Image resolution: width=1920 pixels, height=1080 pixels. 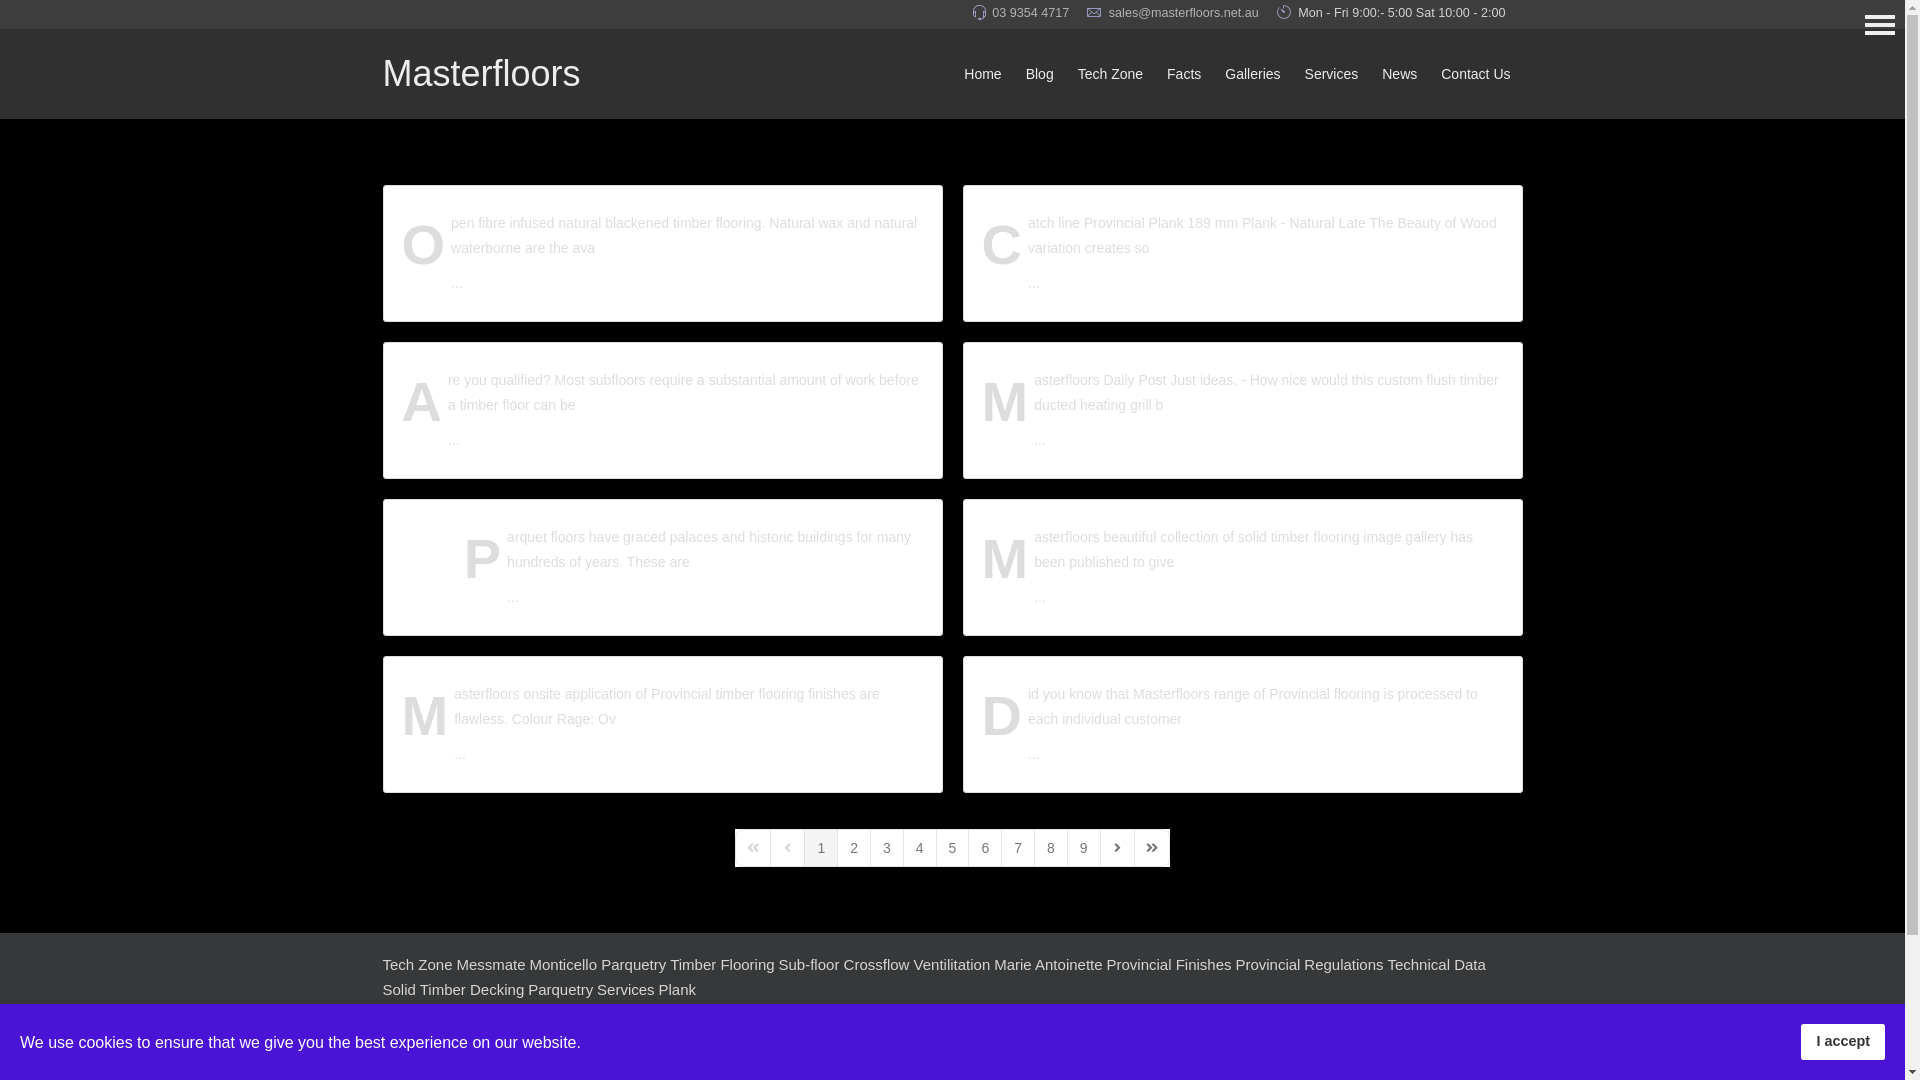 I want to click on 4, so click(x=920, y=848).